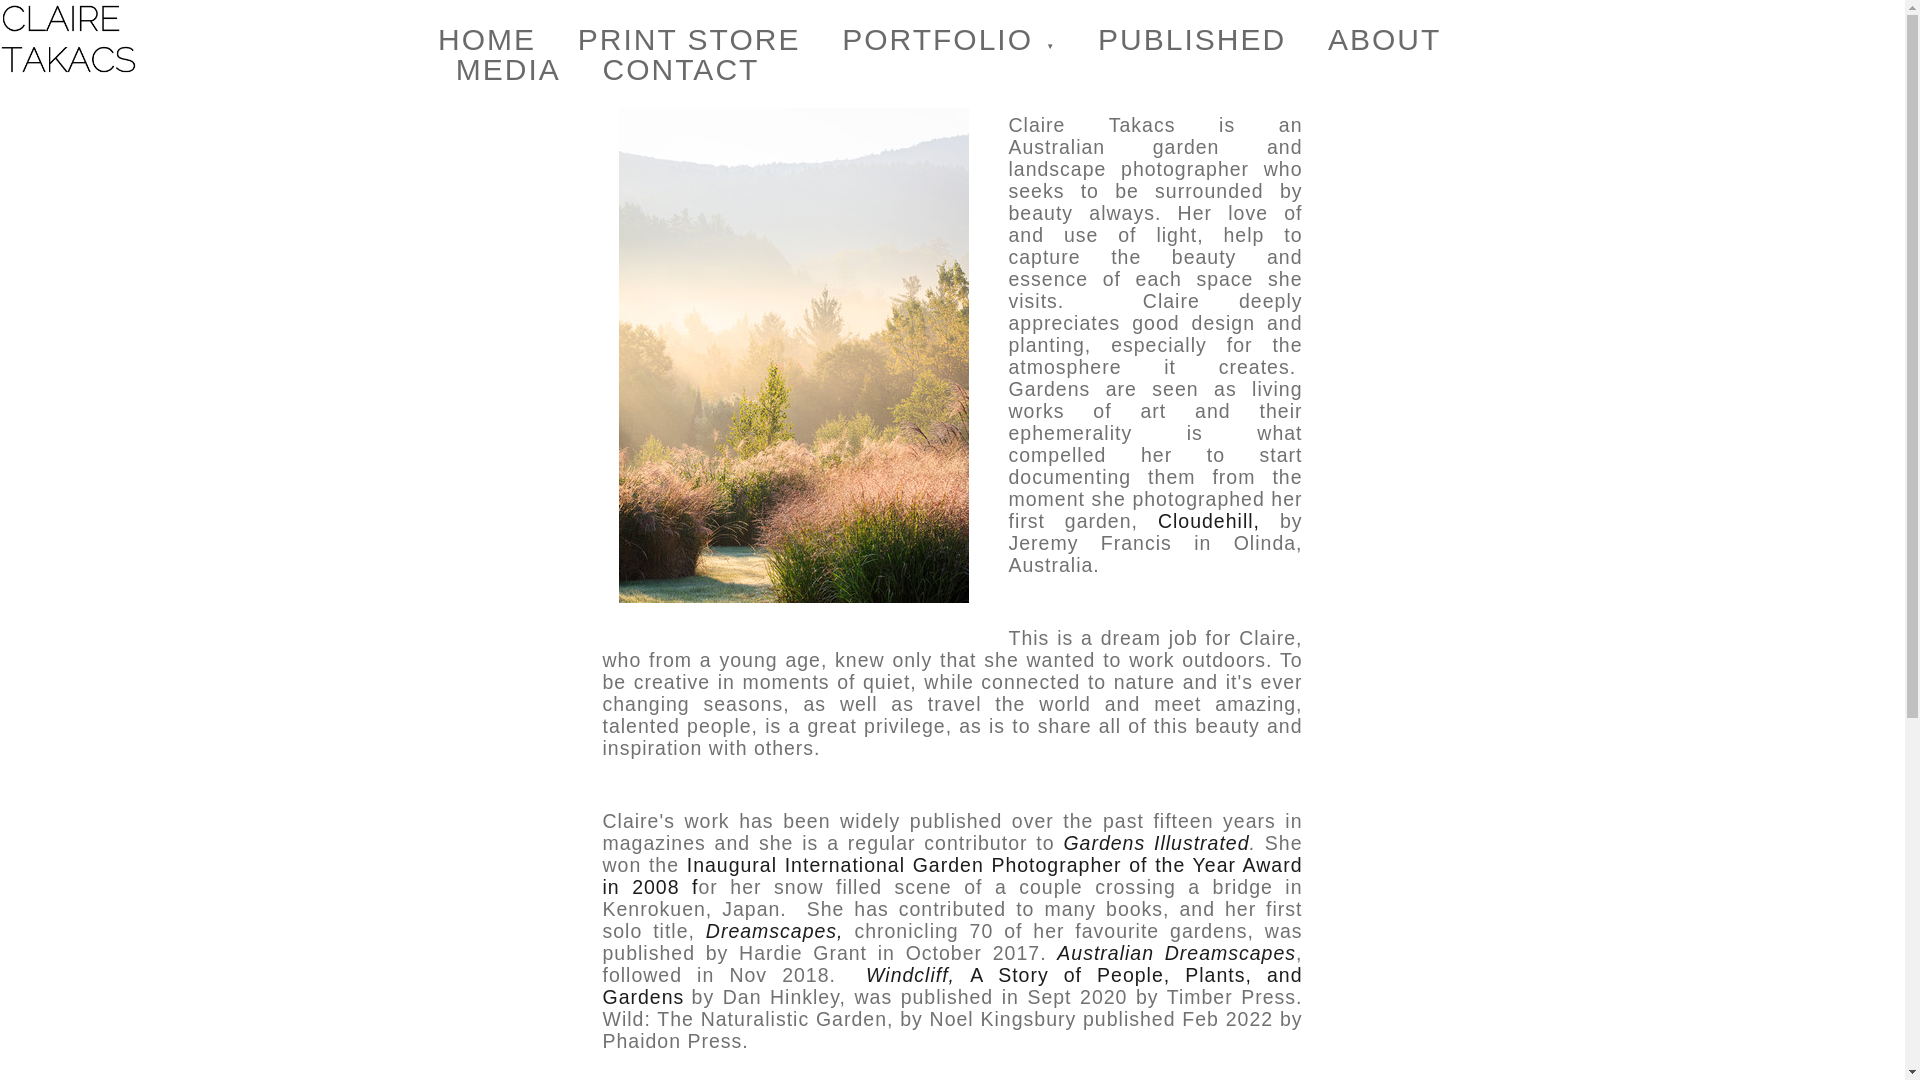 Image resolution: width=1920 pixels, height=1080 pixels. What do you see at coordinates (681, 70) in the screenshot?
I see `CONTACT` at bounding box center [681, 70].